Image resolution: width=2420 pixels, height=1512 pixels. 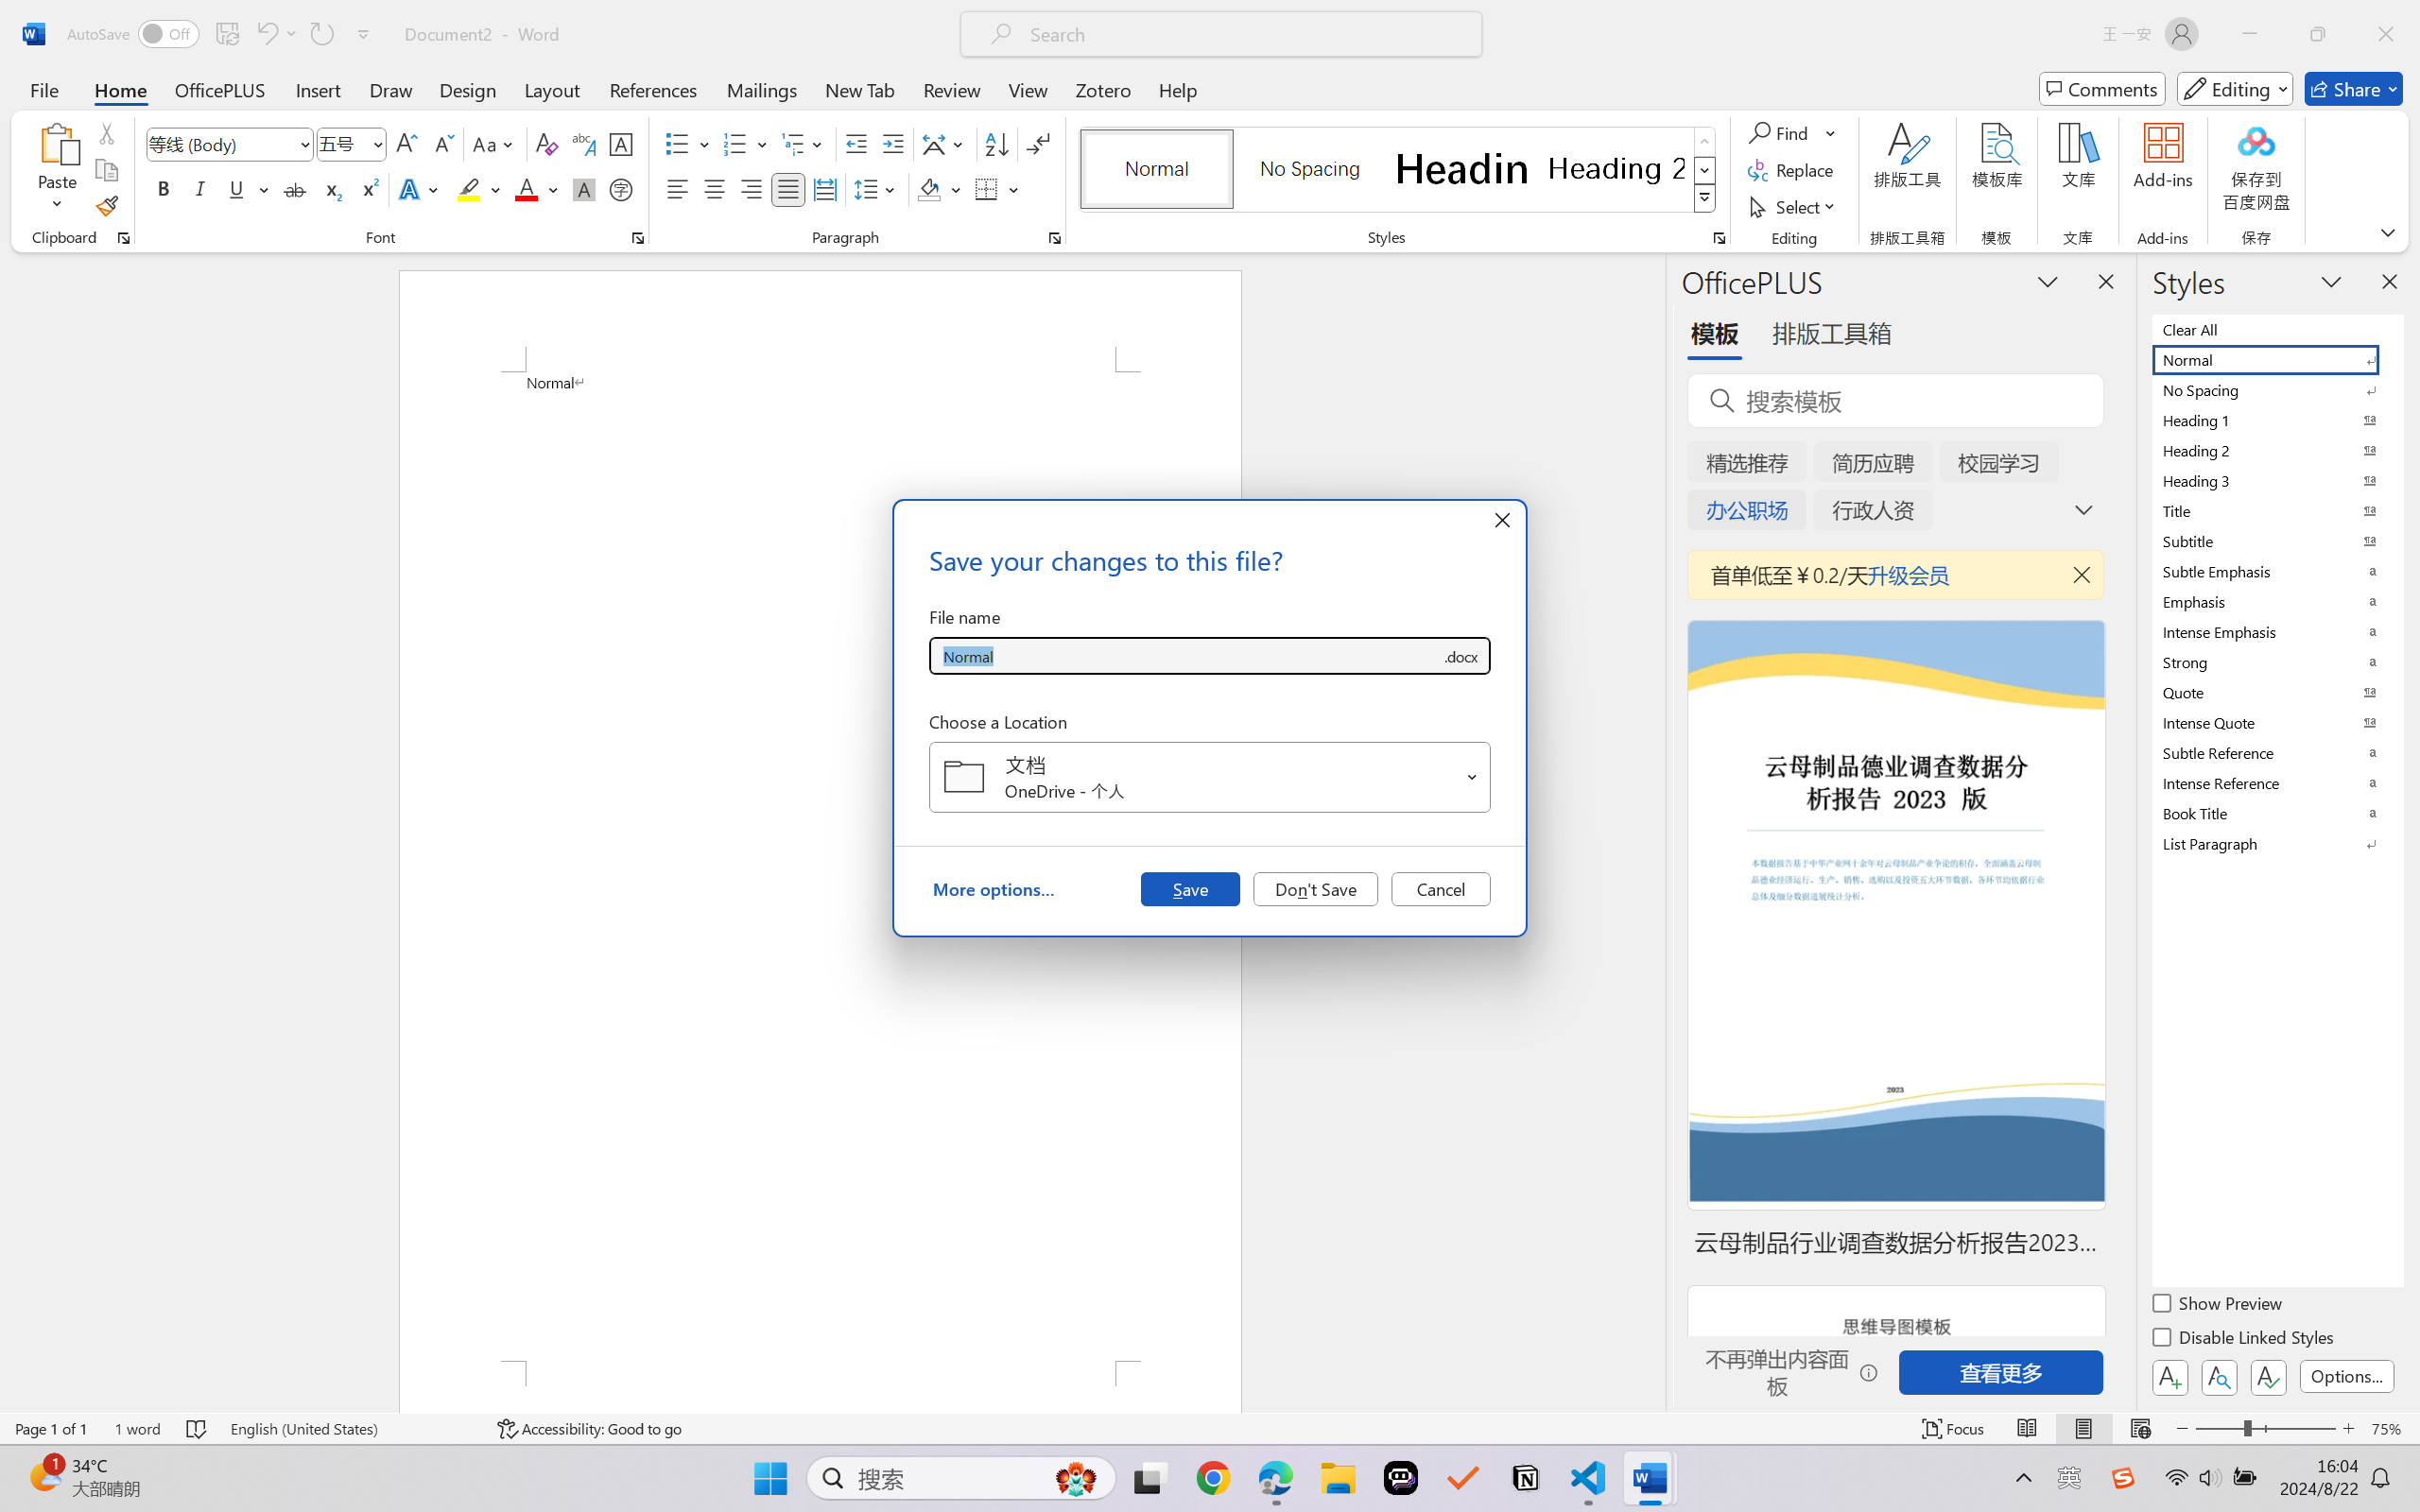 What do you see at coordinates (928, 189) in the screenshot?
I see `Shading RGB(0, 0, 0)` at bounding box center [928, 189].